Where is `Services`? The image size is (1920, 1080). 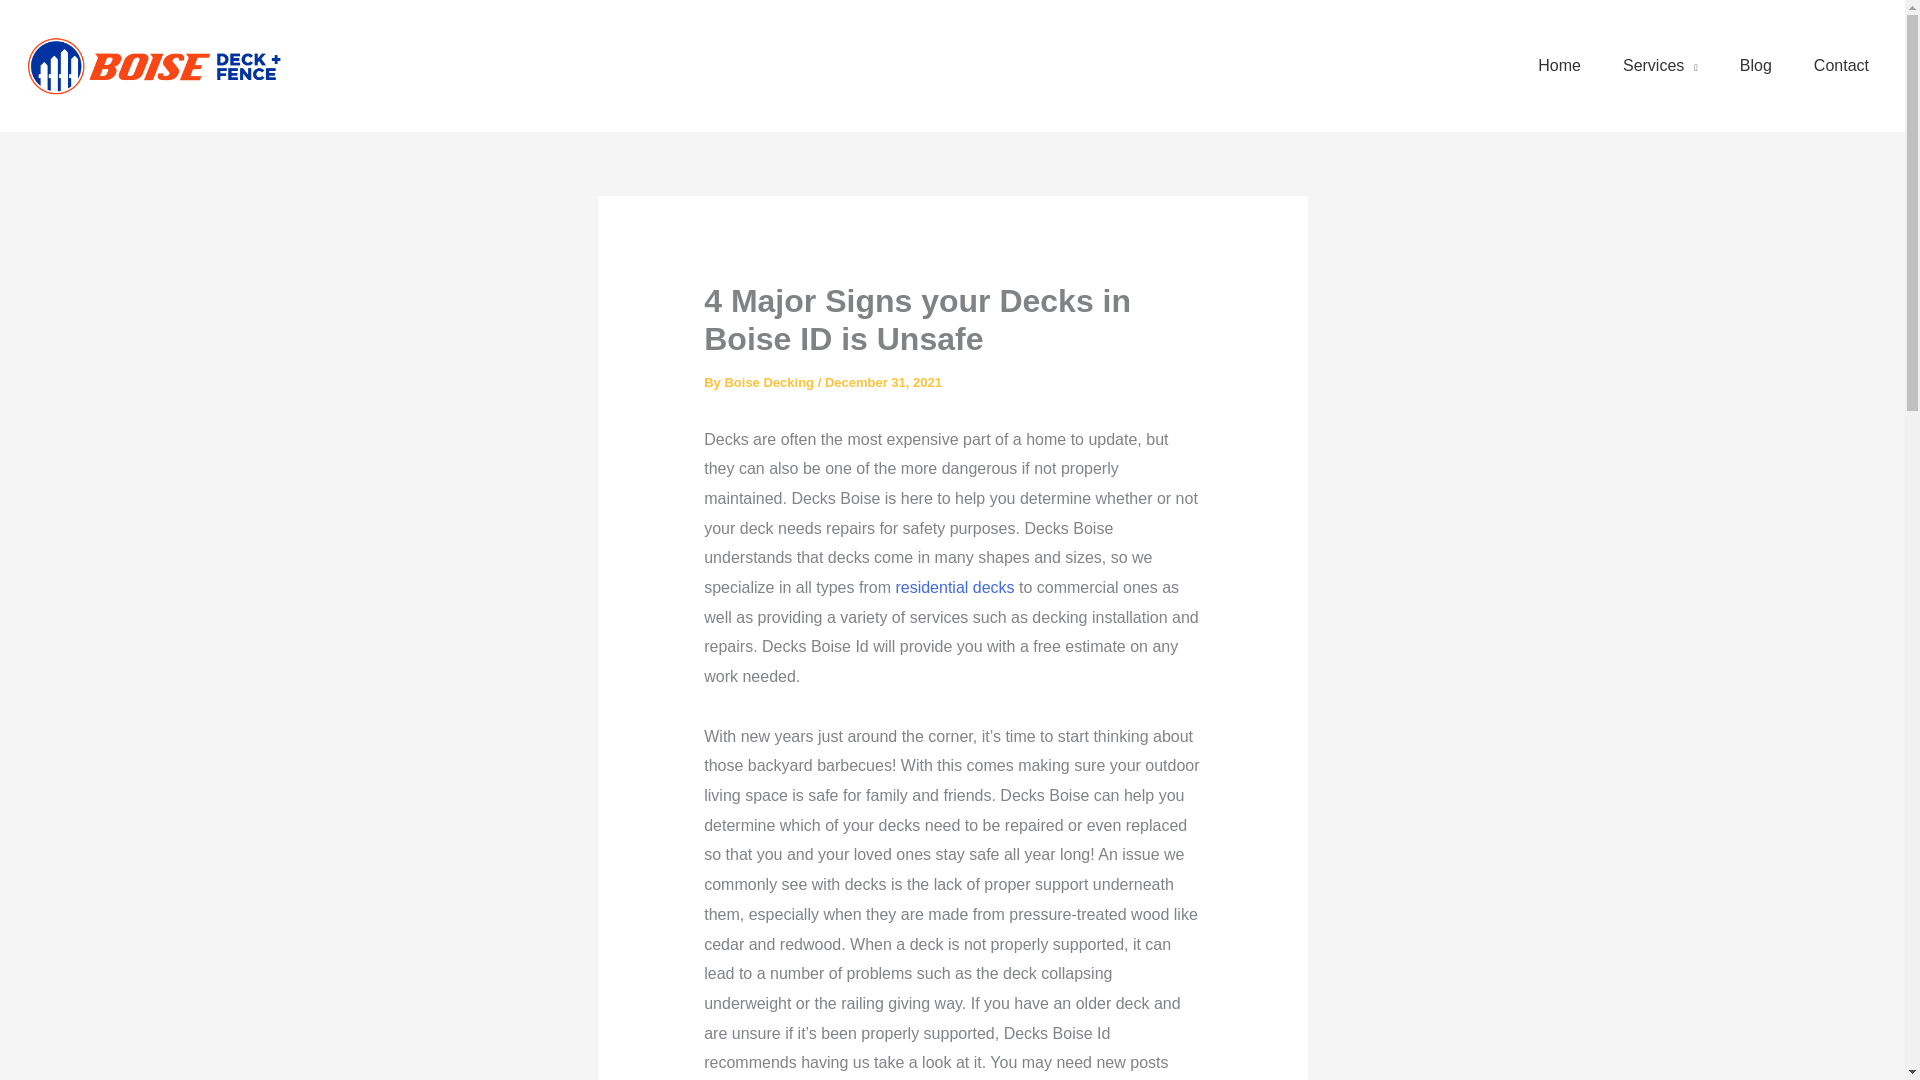 Services is located at coordinates (1660, 66).